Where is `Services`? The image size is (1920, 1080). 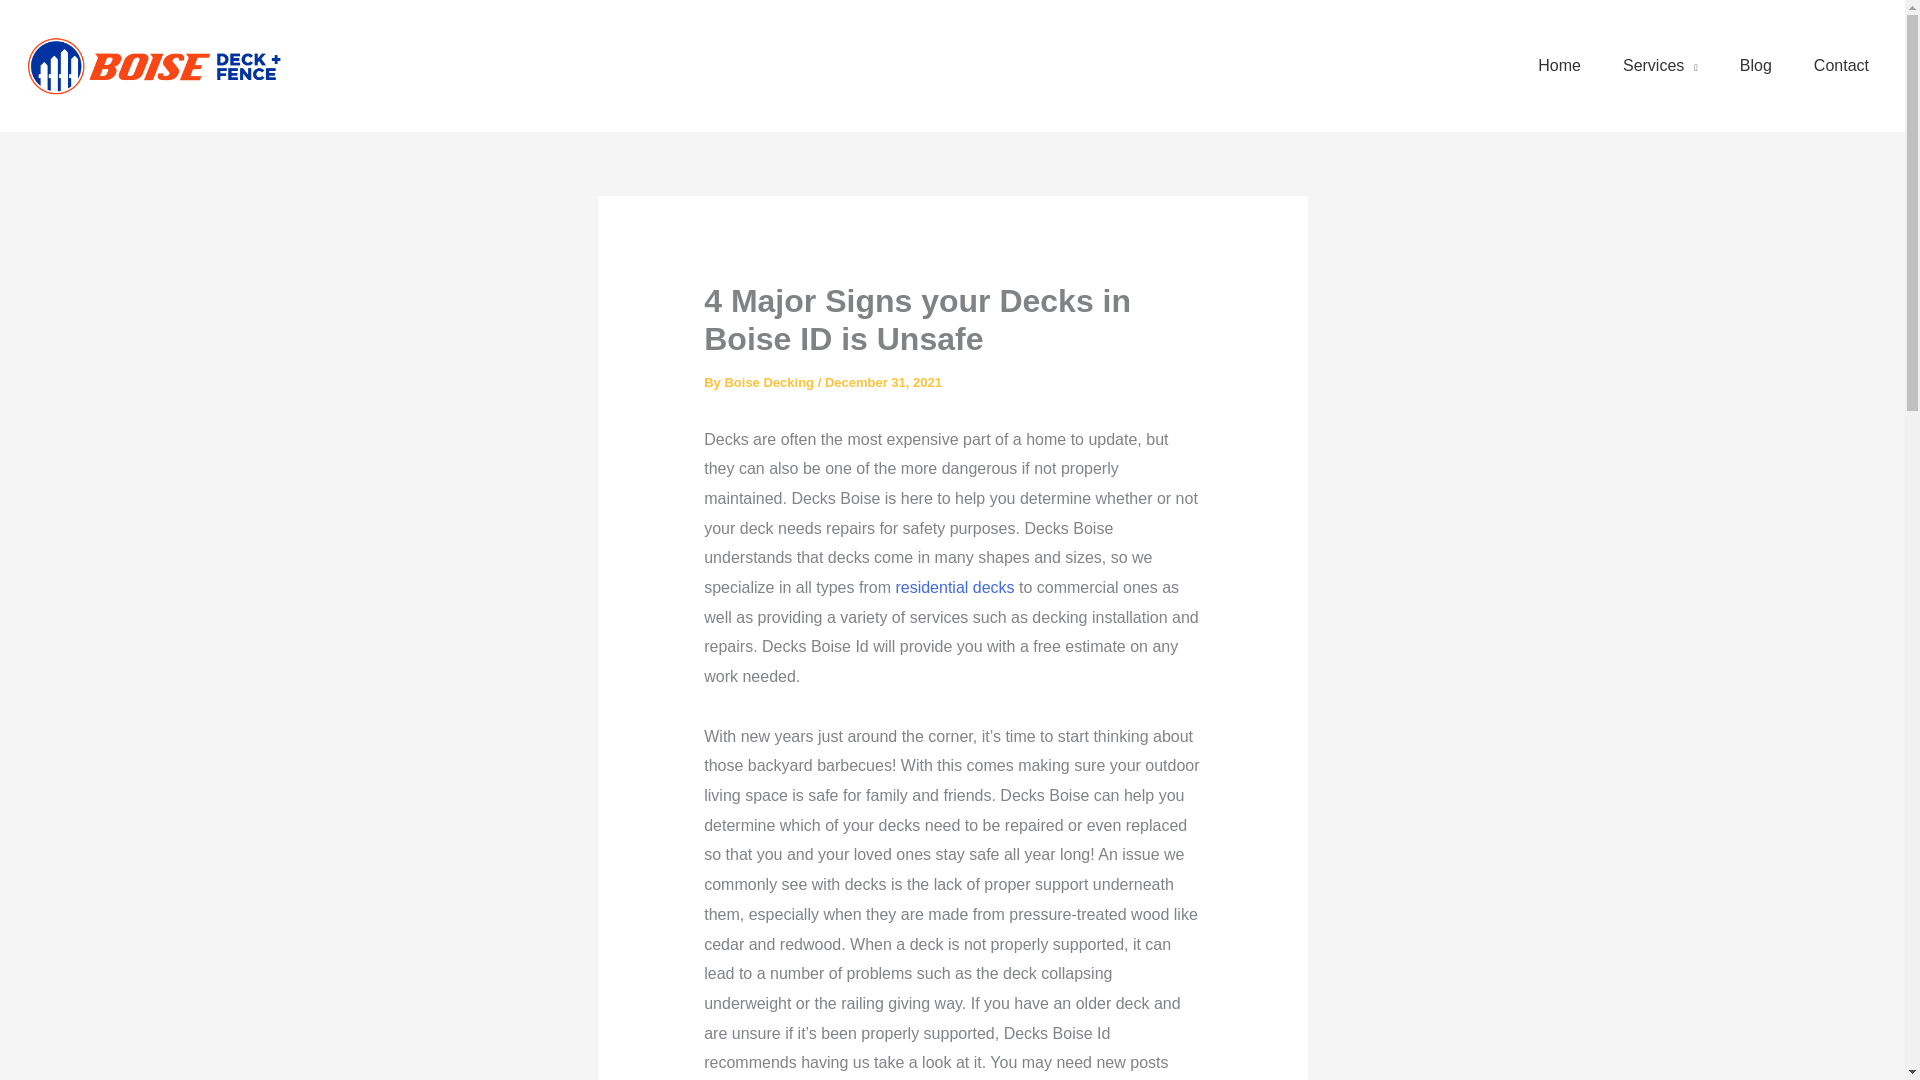 Services is located at coordinates (1660, 66).